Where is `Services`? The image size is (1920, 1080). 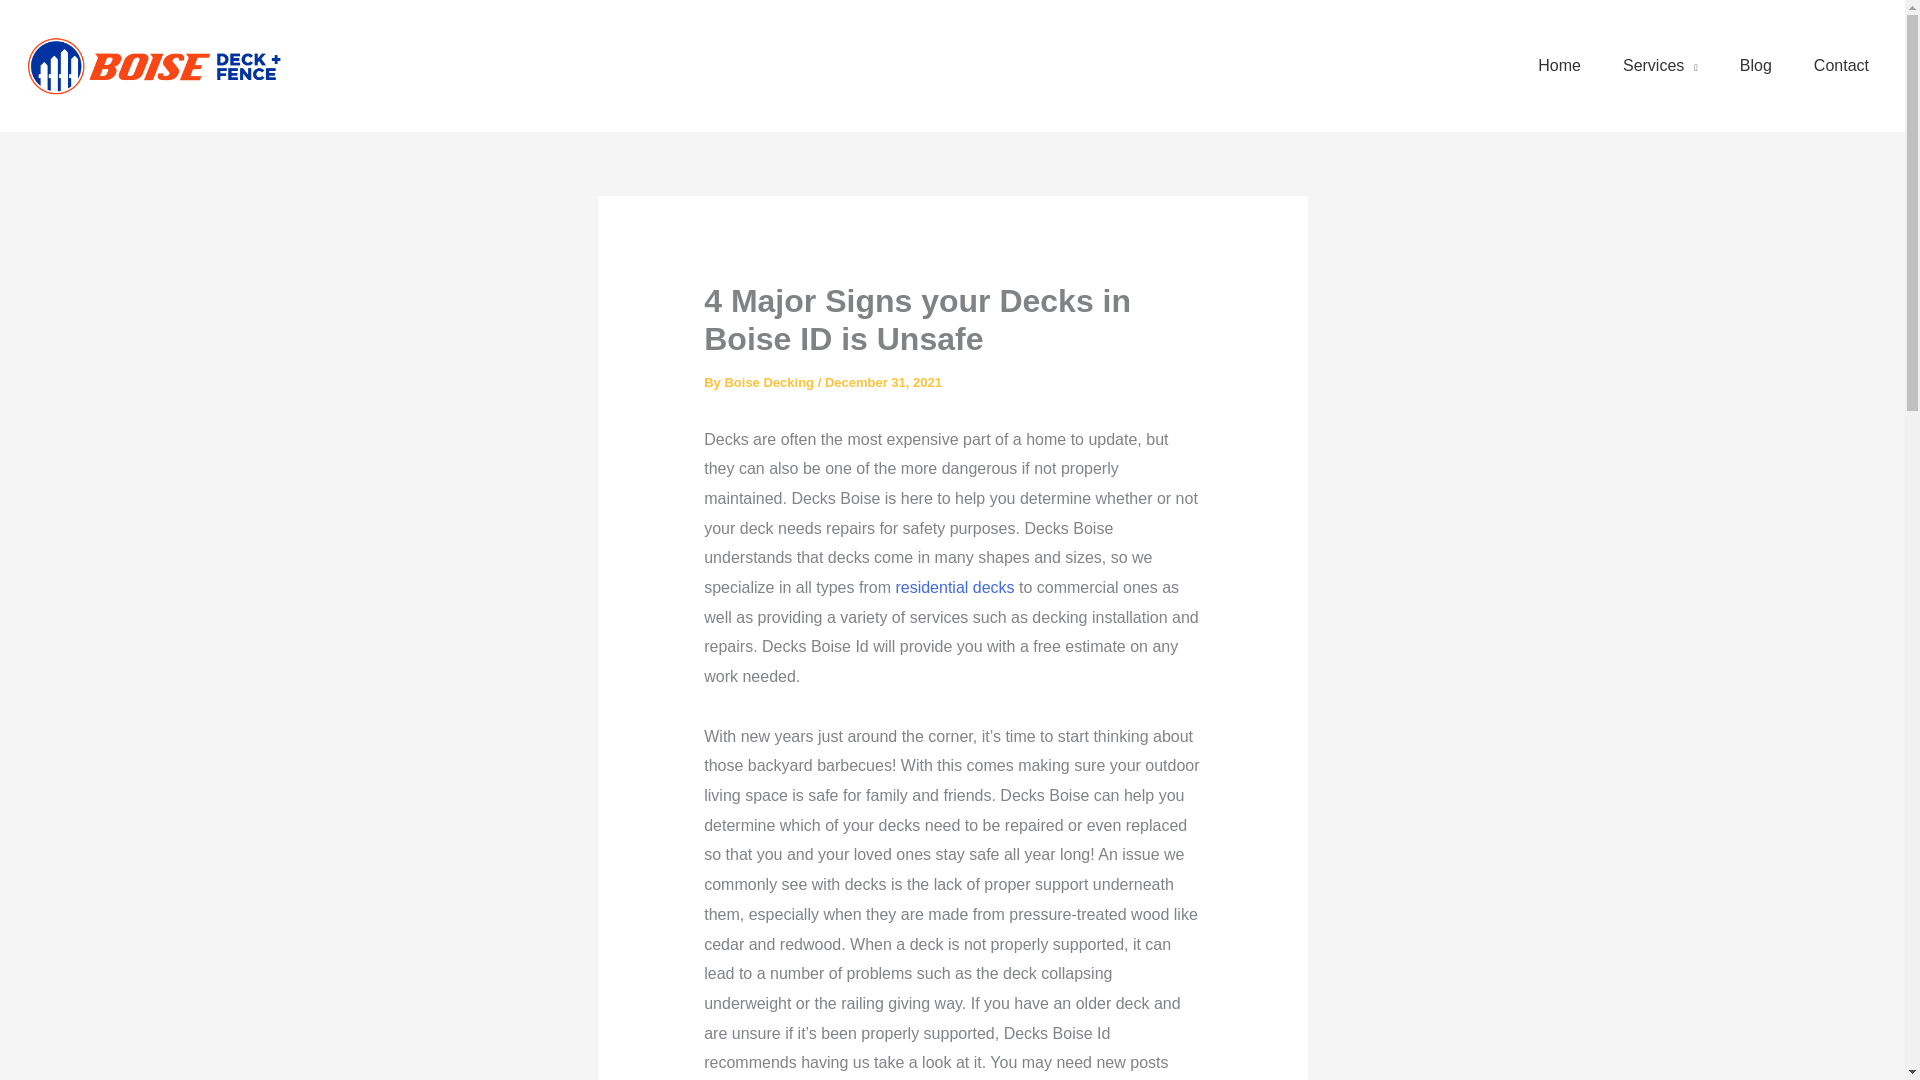 Services is located at coordinates (1660, 66).